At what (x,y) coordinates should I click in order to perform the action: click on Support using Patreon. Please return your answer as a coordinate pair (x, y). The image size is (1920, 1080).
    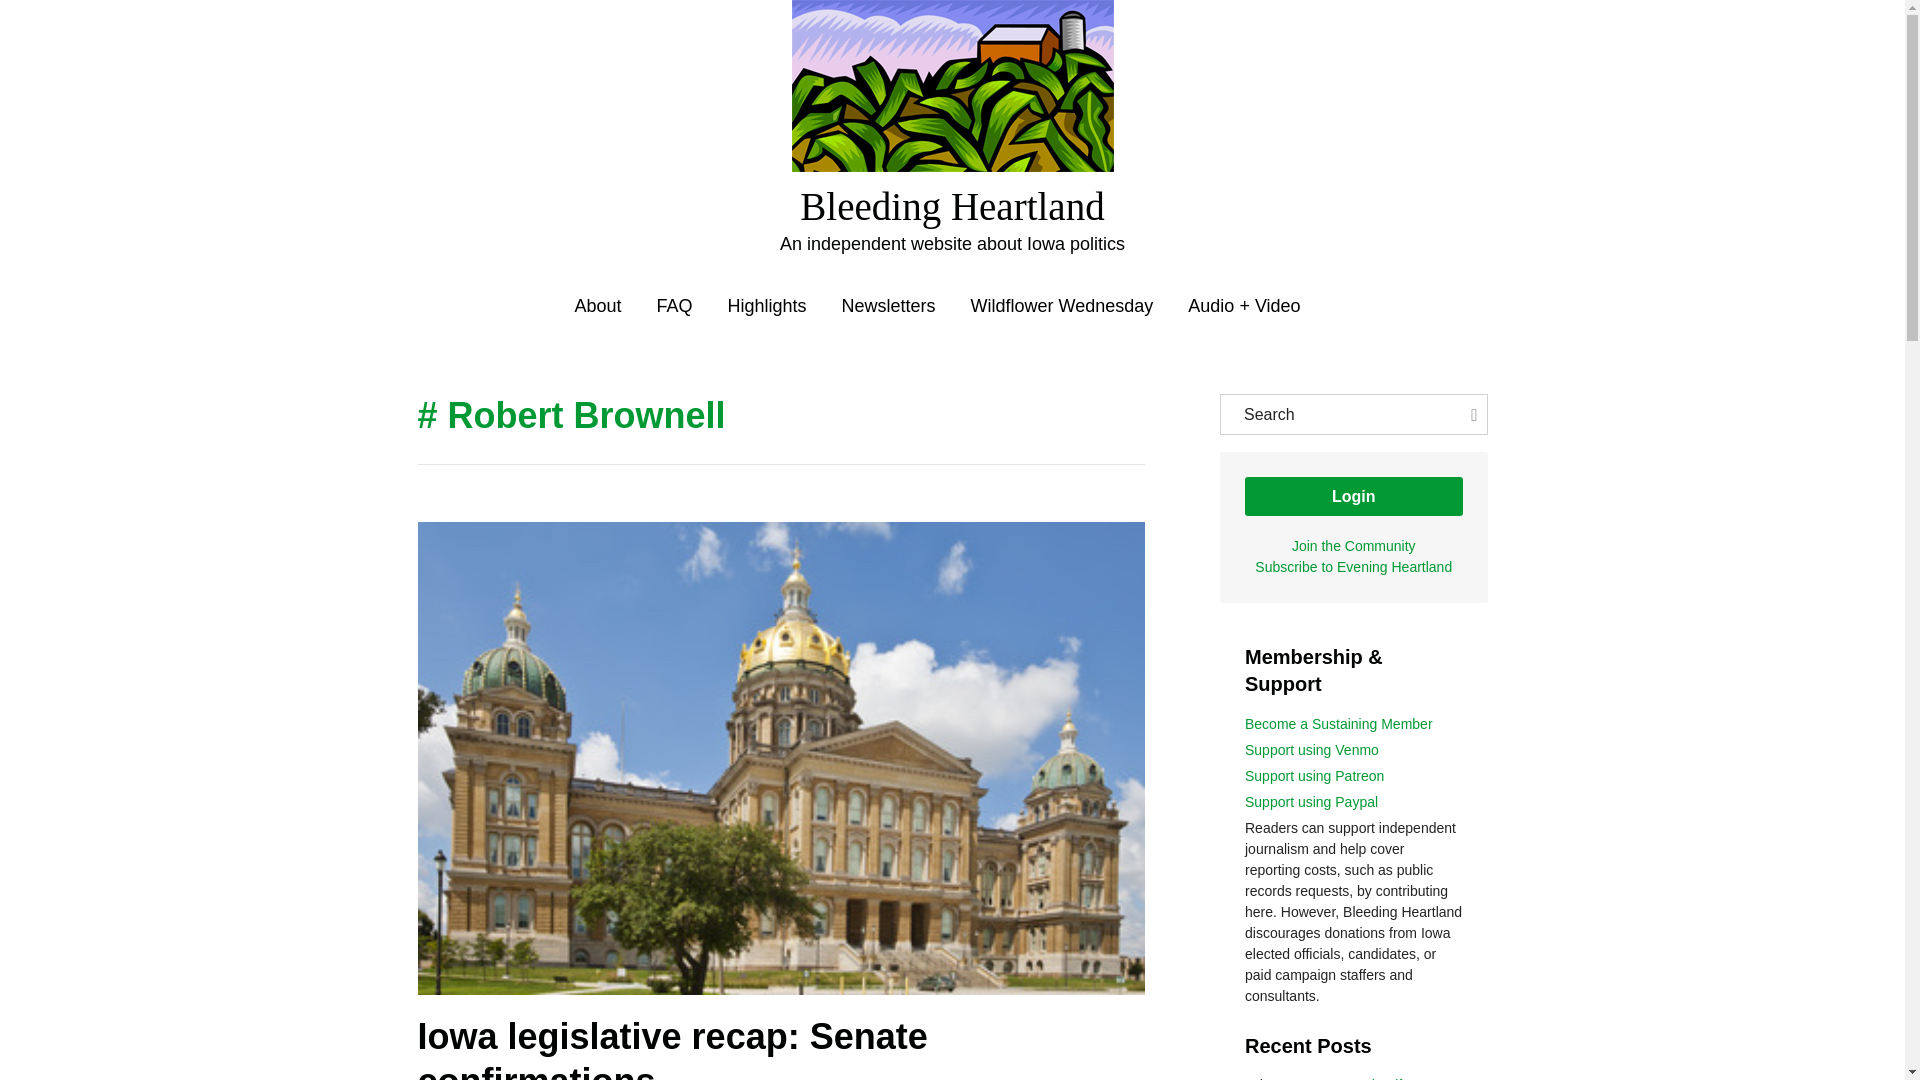
    Looking at the image, I should click on (1314, 776).